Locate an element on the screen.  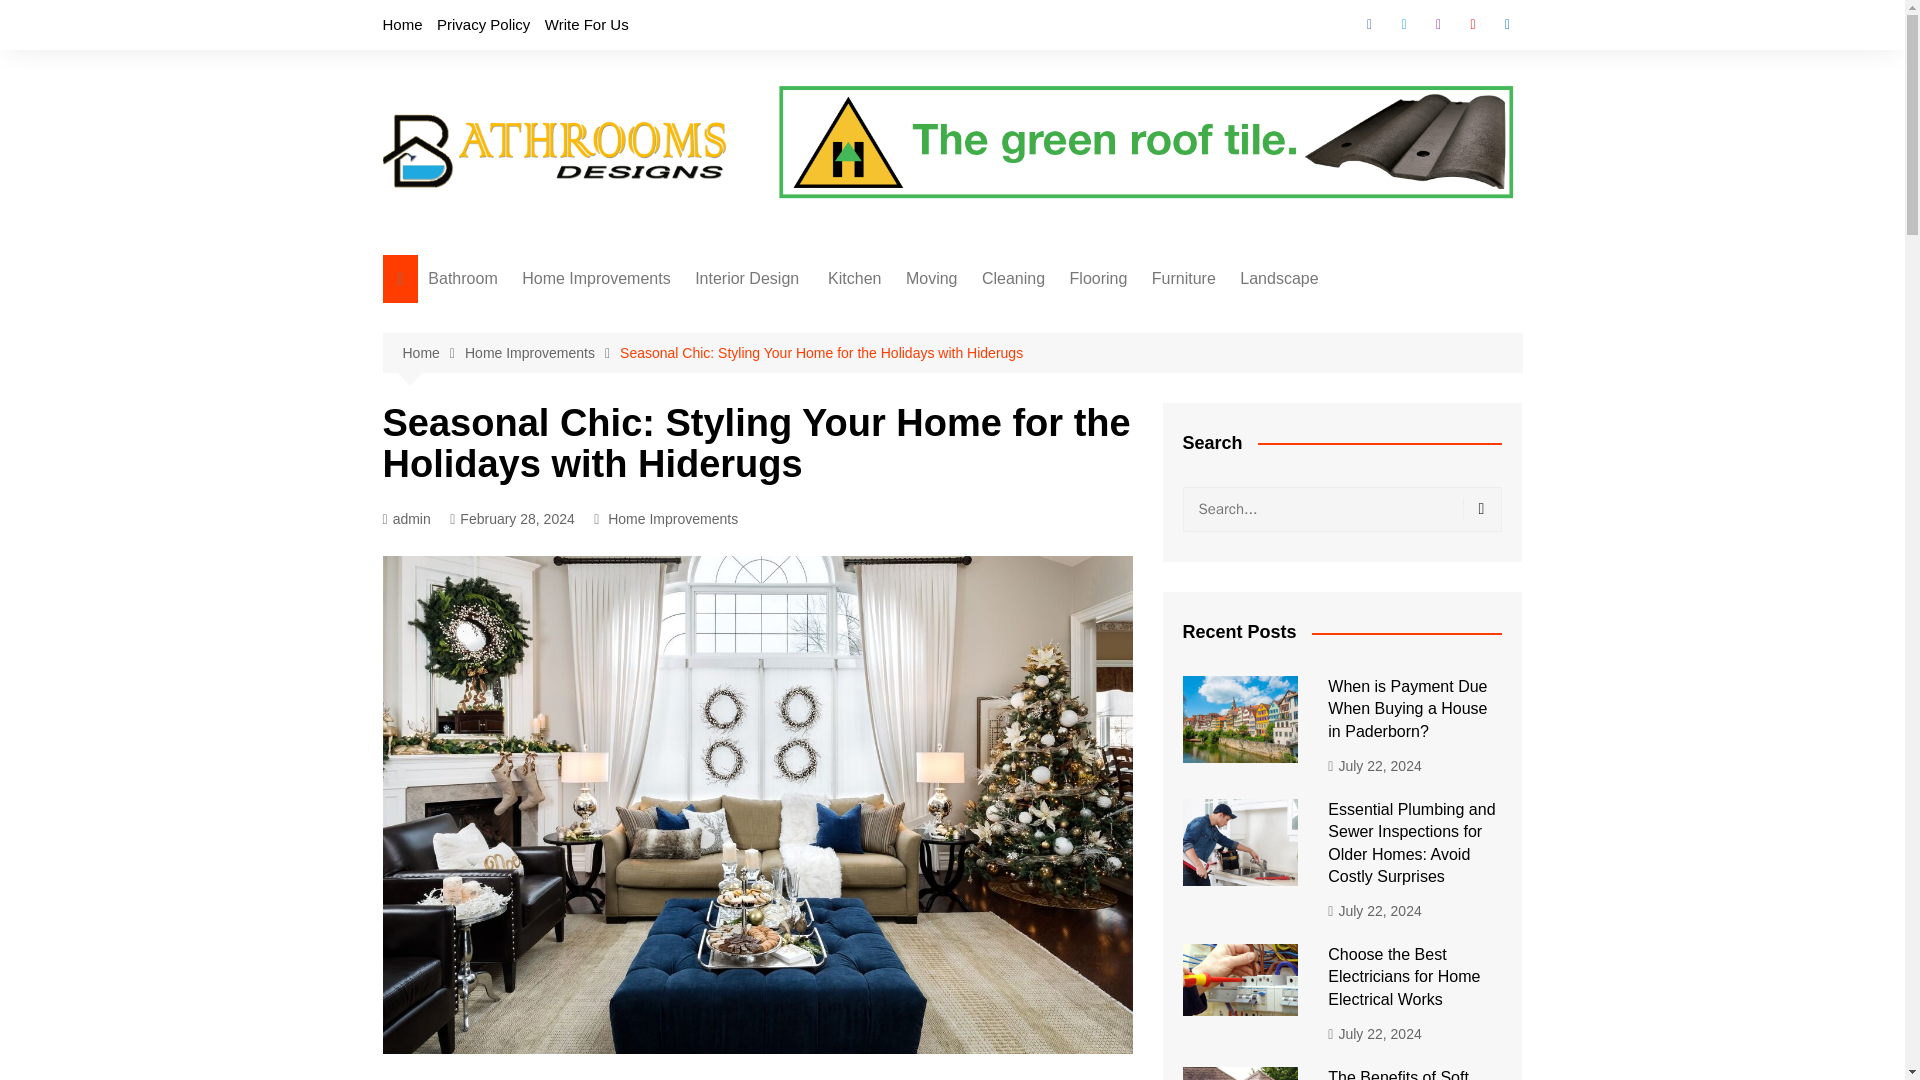
Facebook is located at coordinates (1370, 24).